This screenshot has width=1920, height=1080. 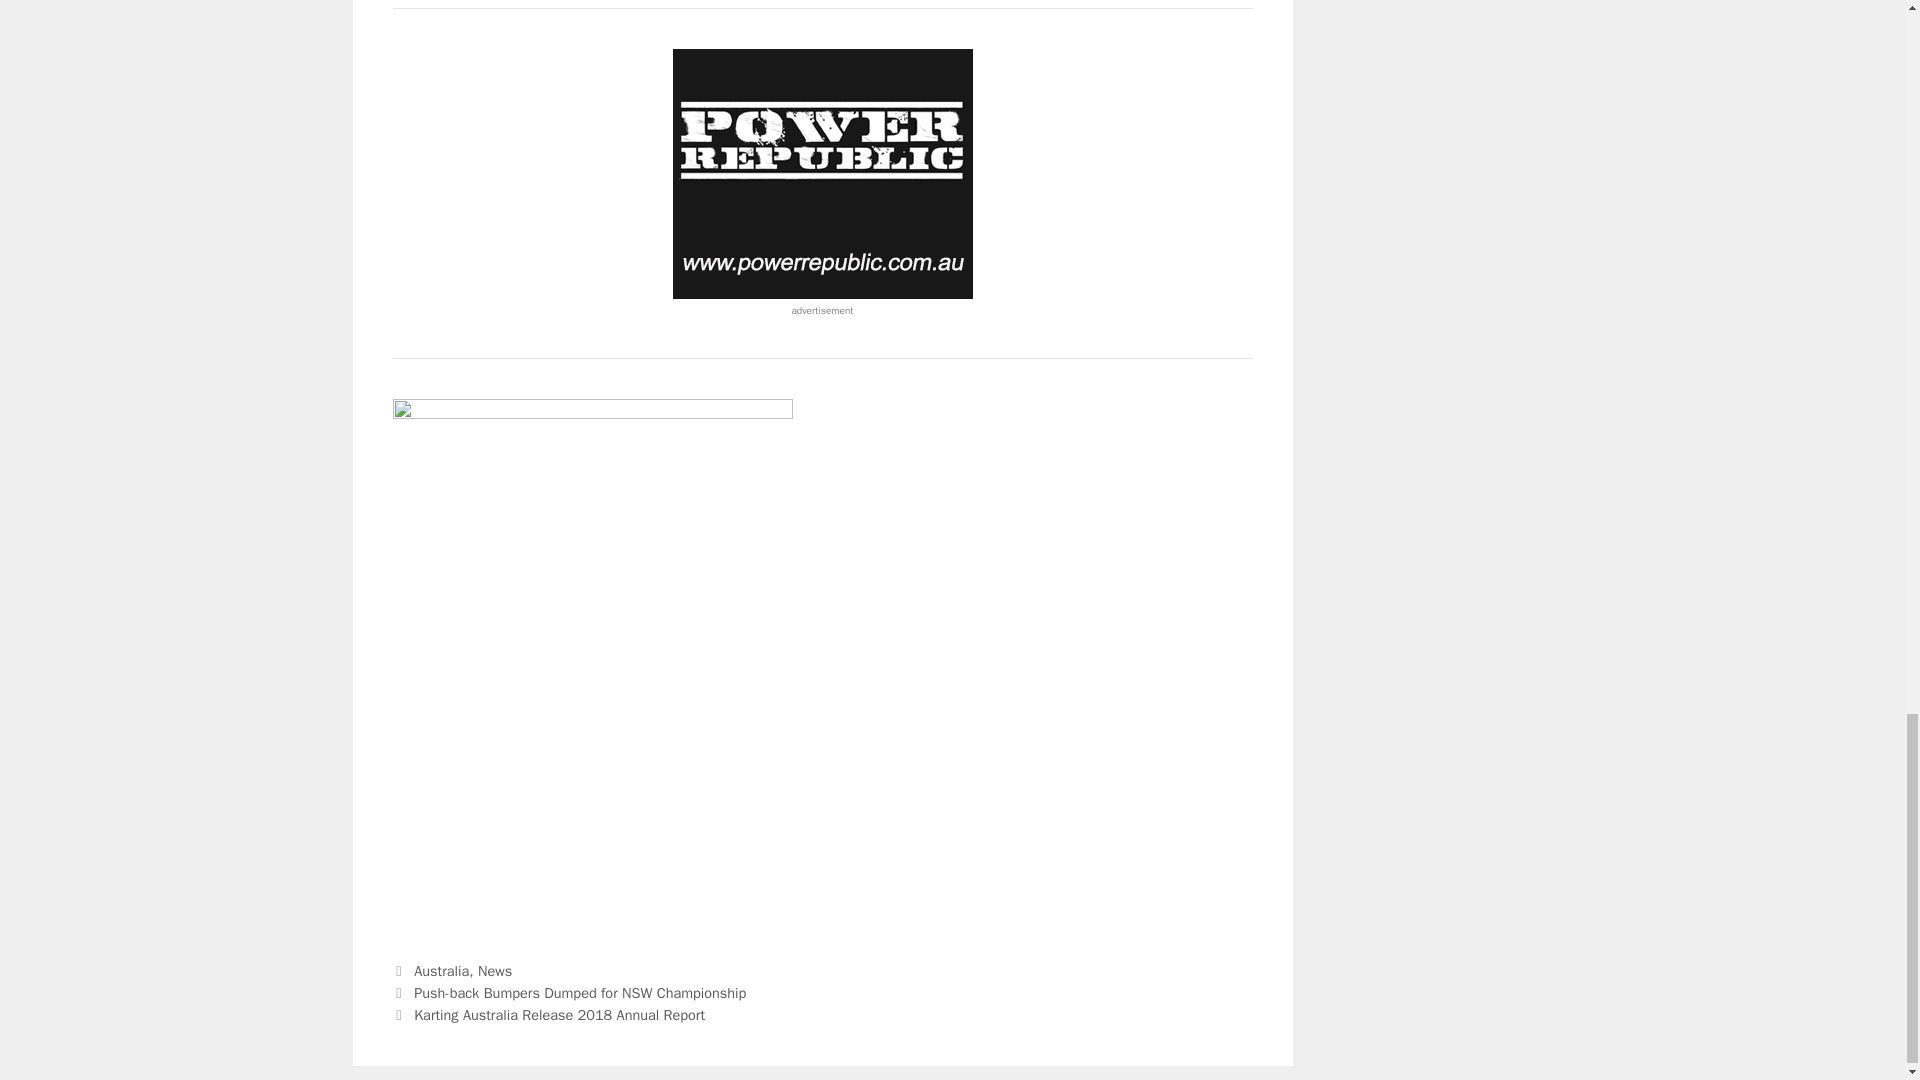 I want to click on News, so click(x=495, y=970).